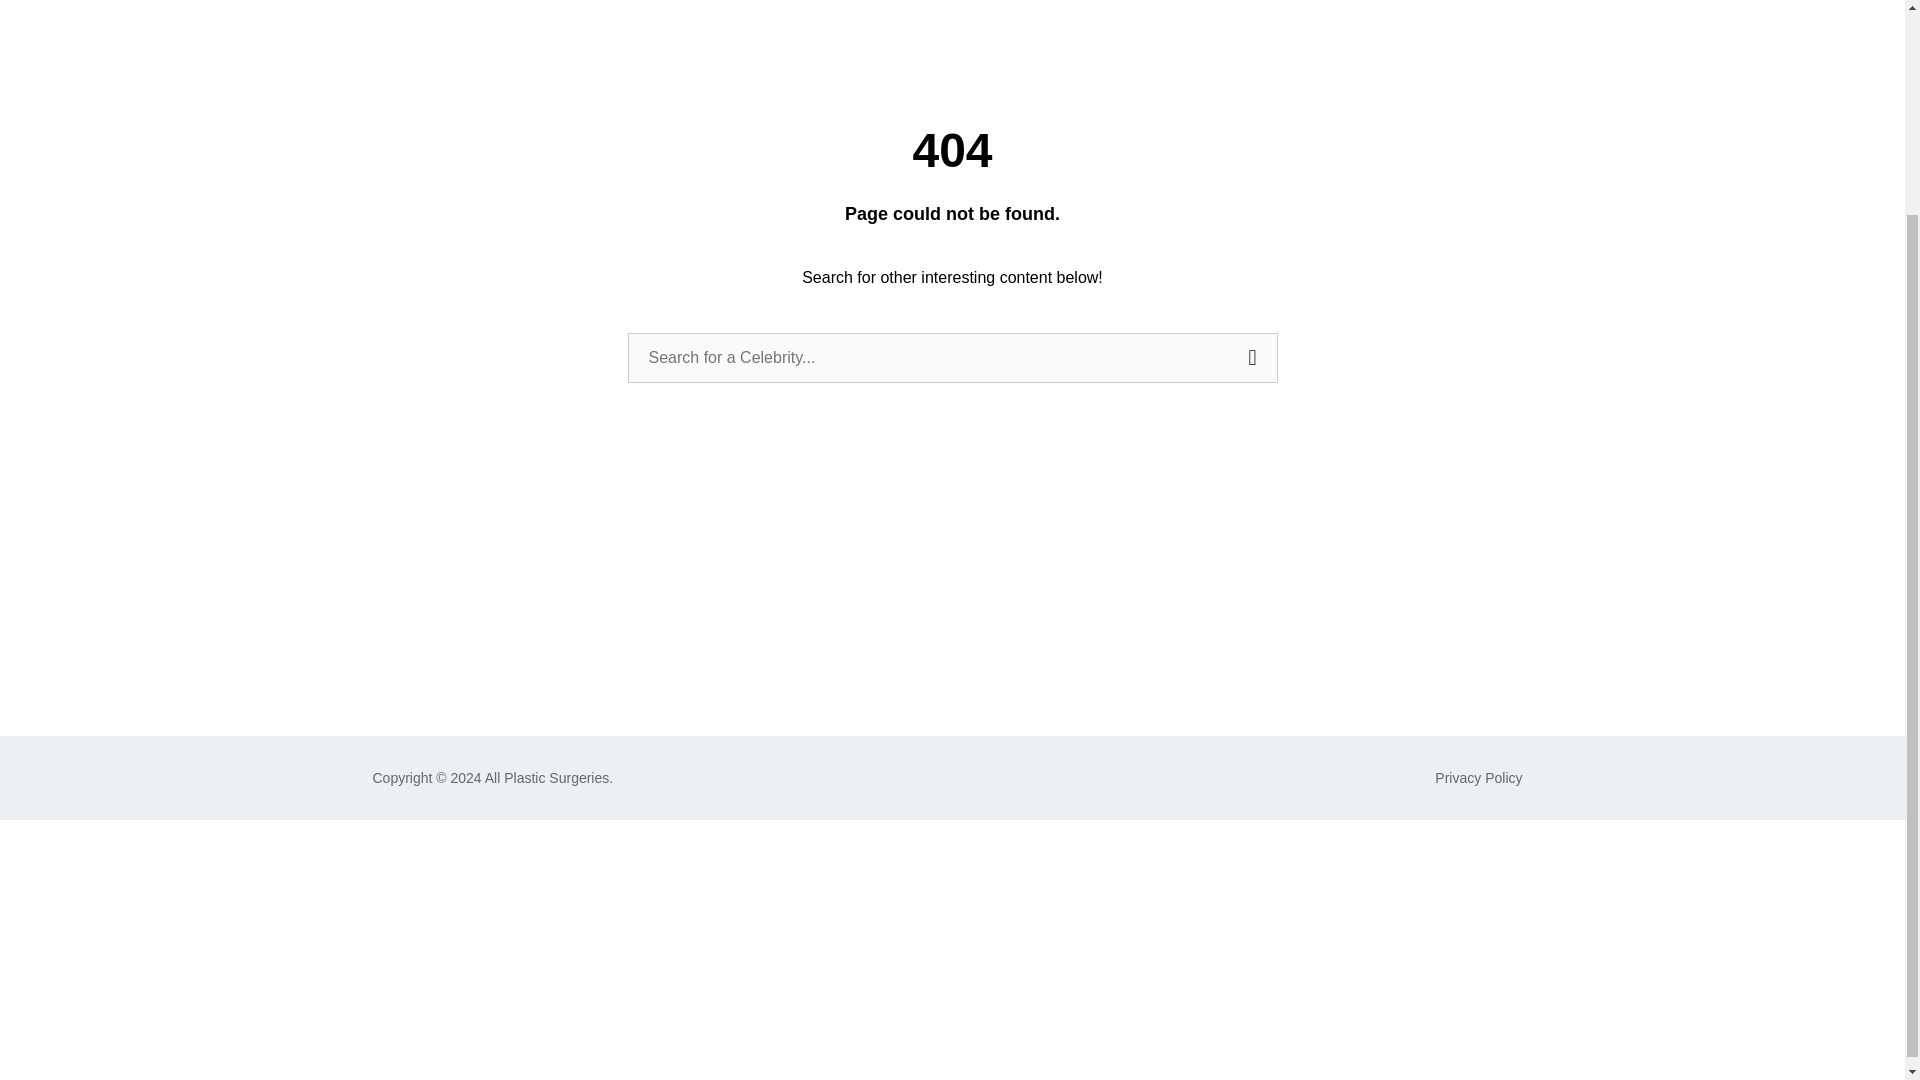 The image size is (1920, 1080). Describe the element at coordinates (1478, 778) in the screenshot. I see `Privacy Policy` at that location.